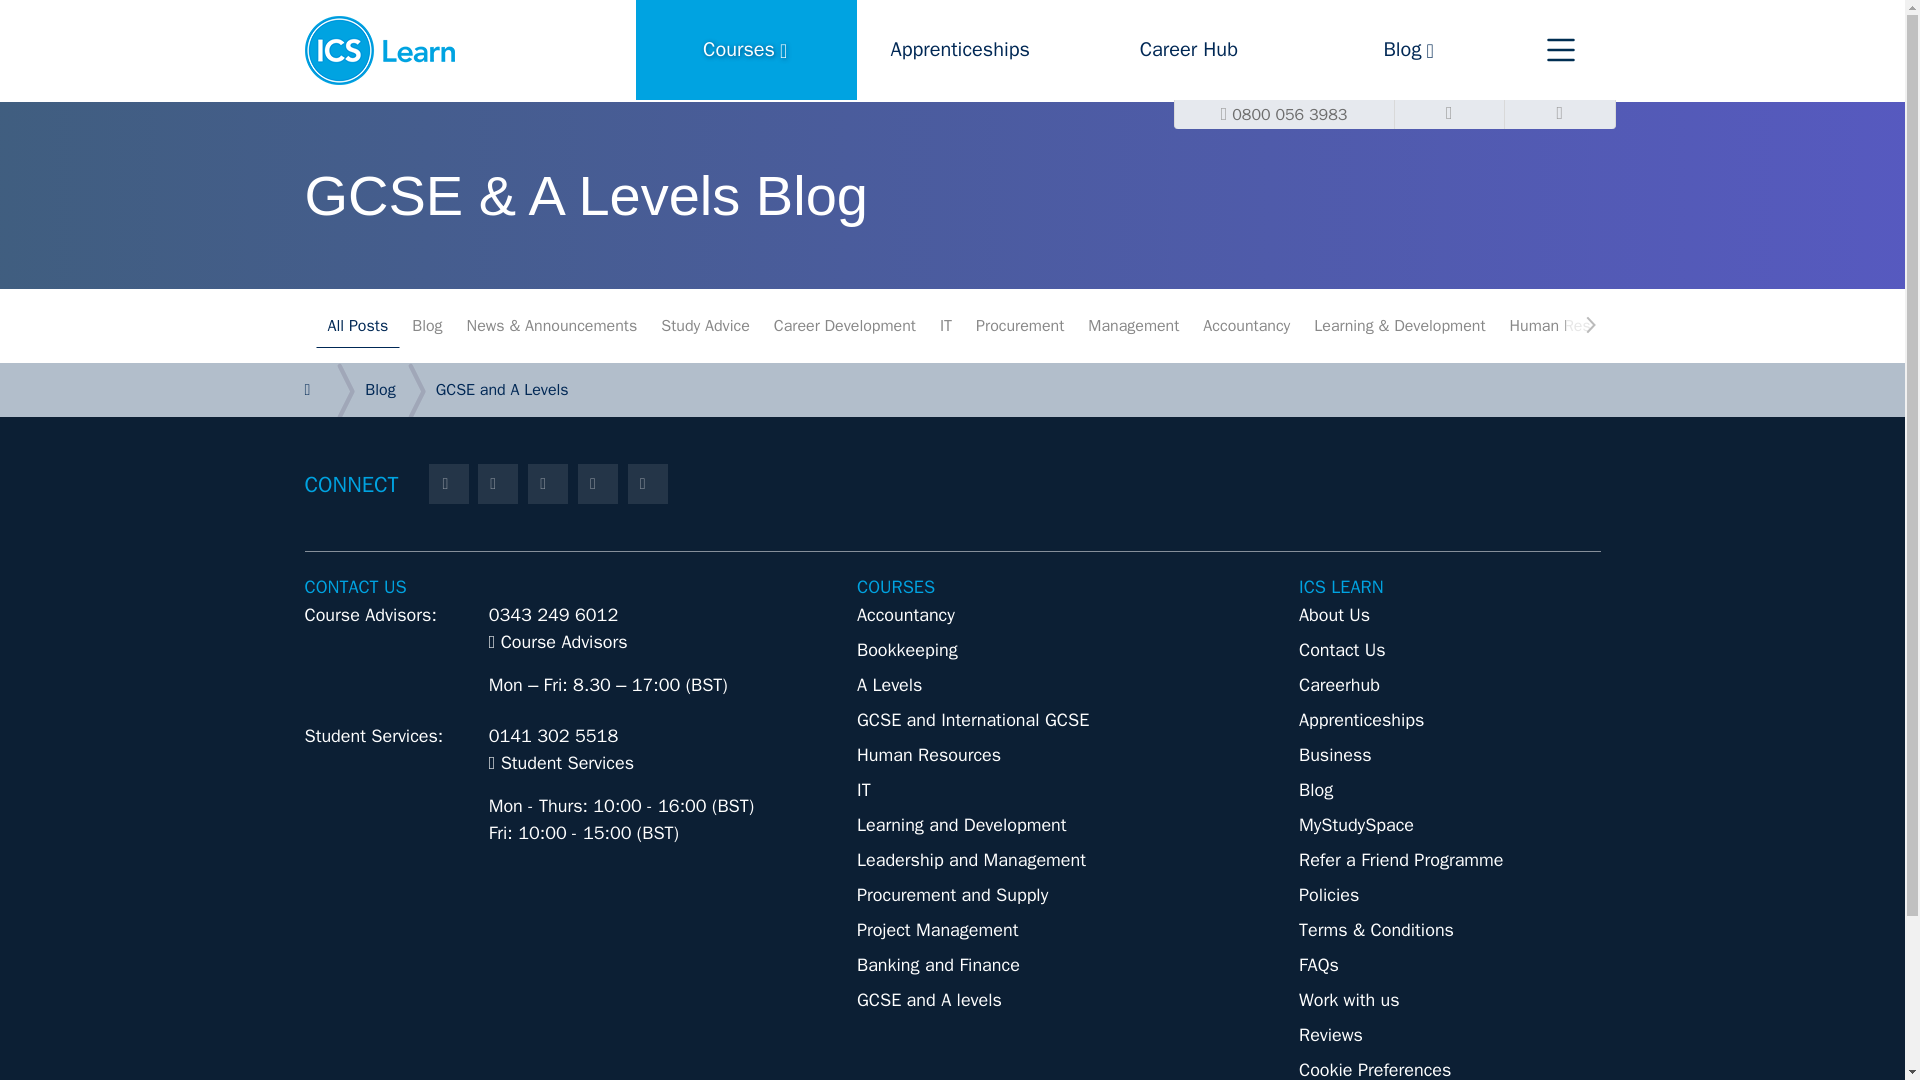 The height and width of the screenshot is (1080, 1920). I want to click on Instagram, so click(648, 484).